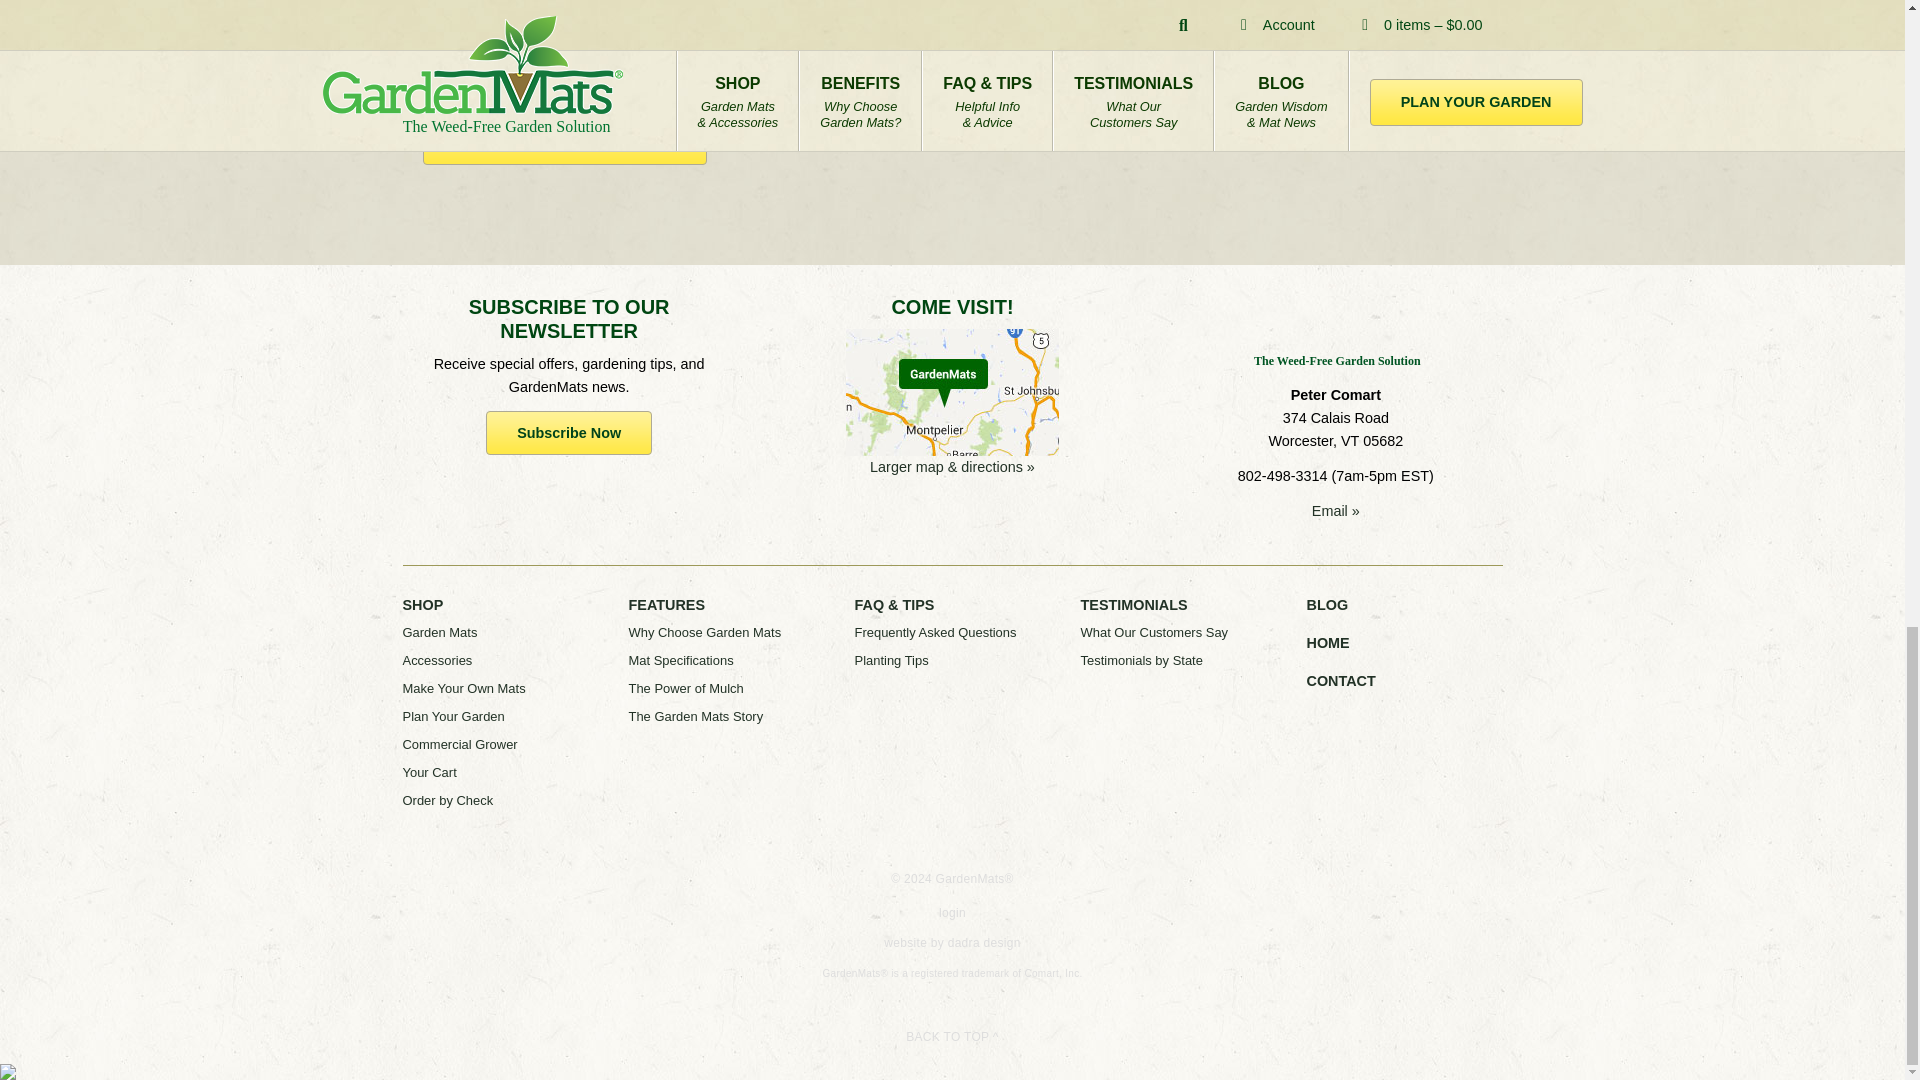 The height and width of the screenshot is (1080, 1920). What do you see at coordinates (568, 432) in the screenshot?
I see `Subscribe Now` at bounding box center [568, 432].